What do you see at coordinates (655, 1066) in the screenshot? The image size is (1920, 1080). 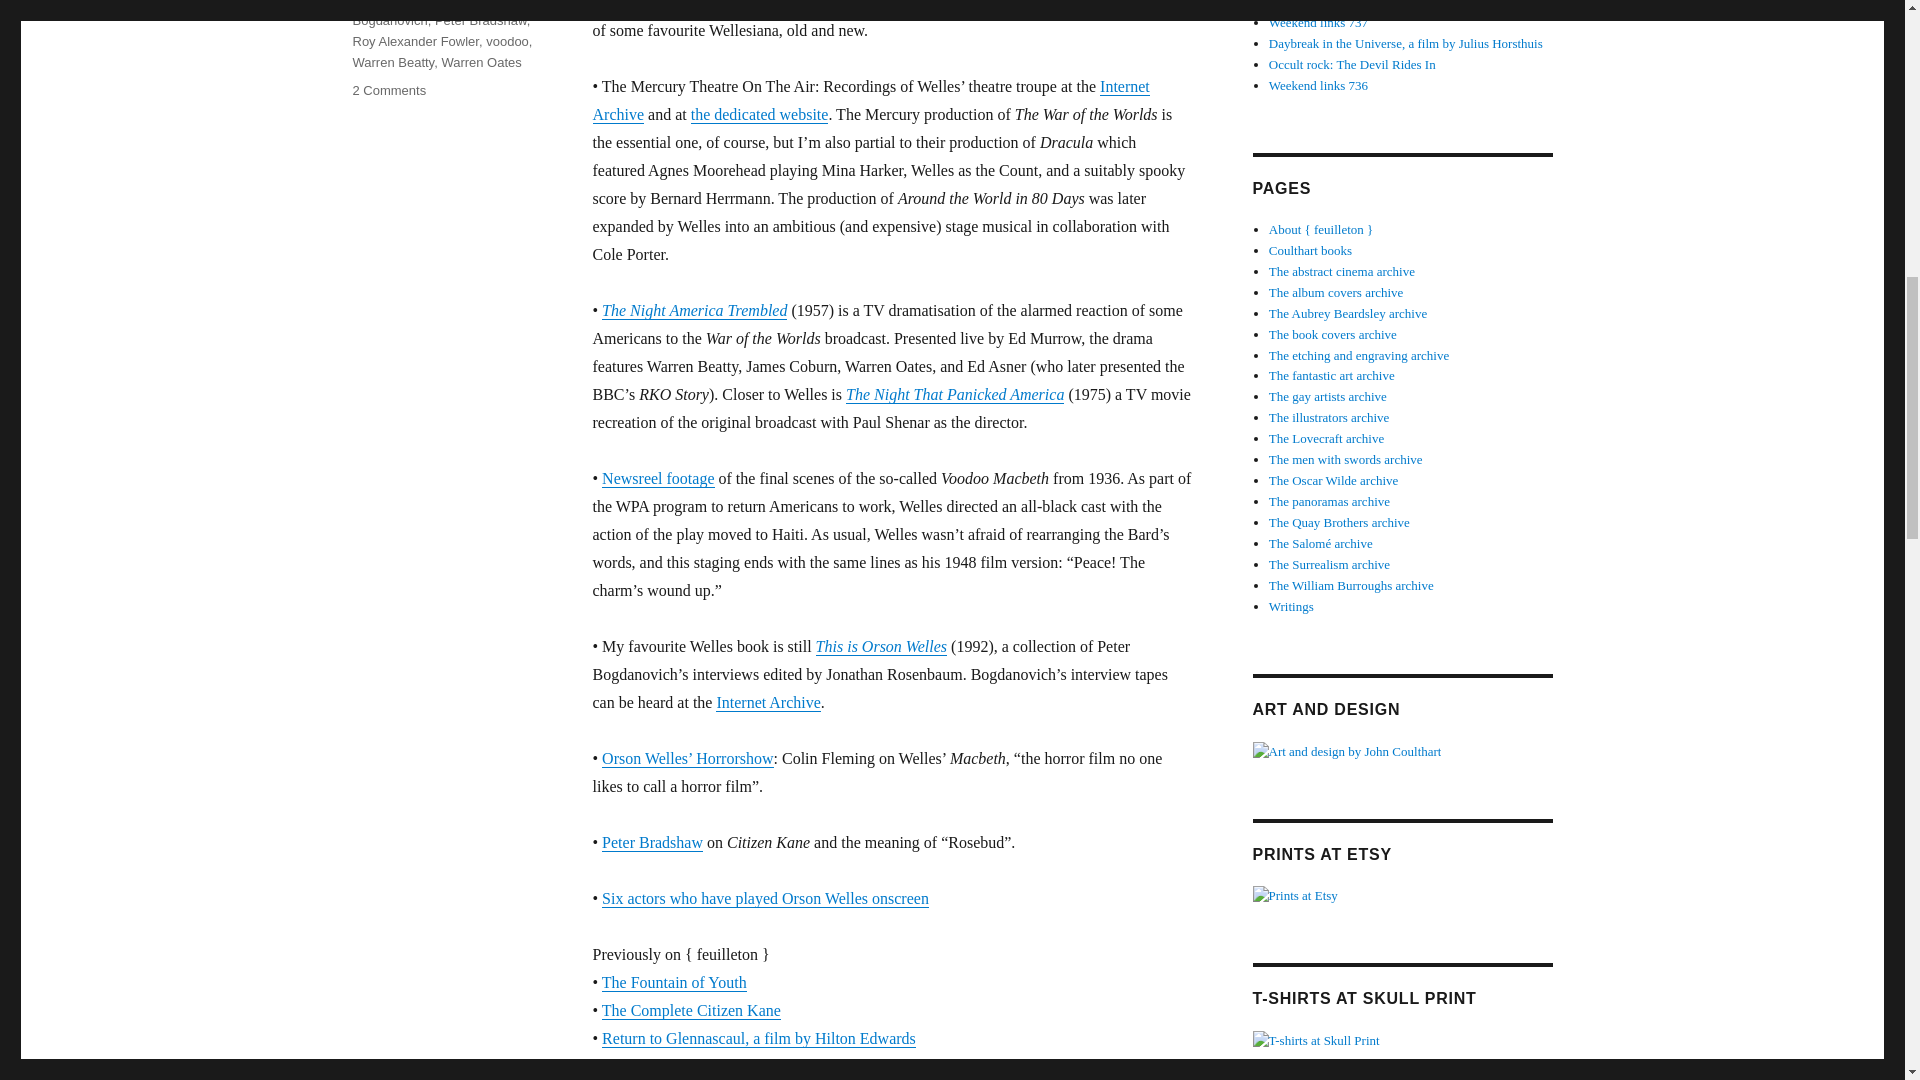 I see `Screening Kafka` at bounding box center [655, 1066].